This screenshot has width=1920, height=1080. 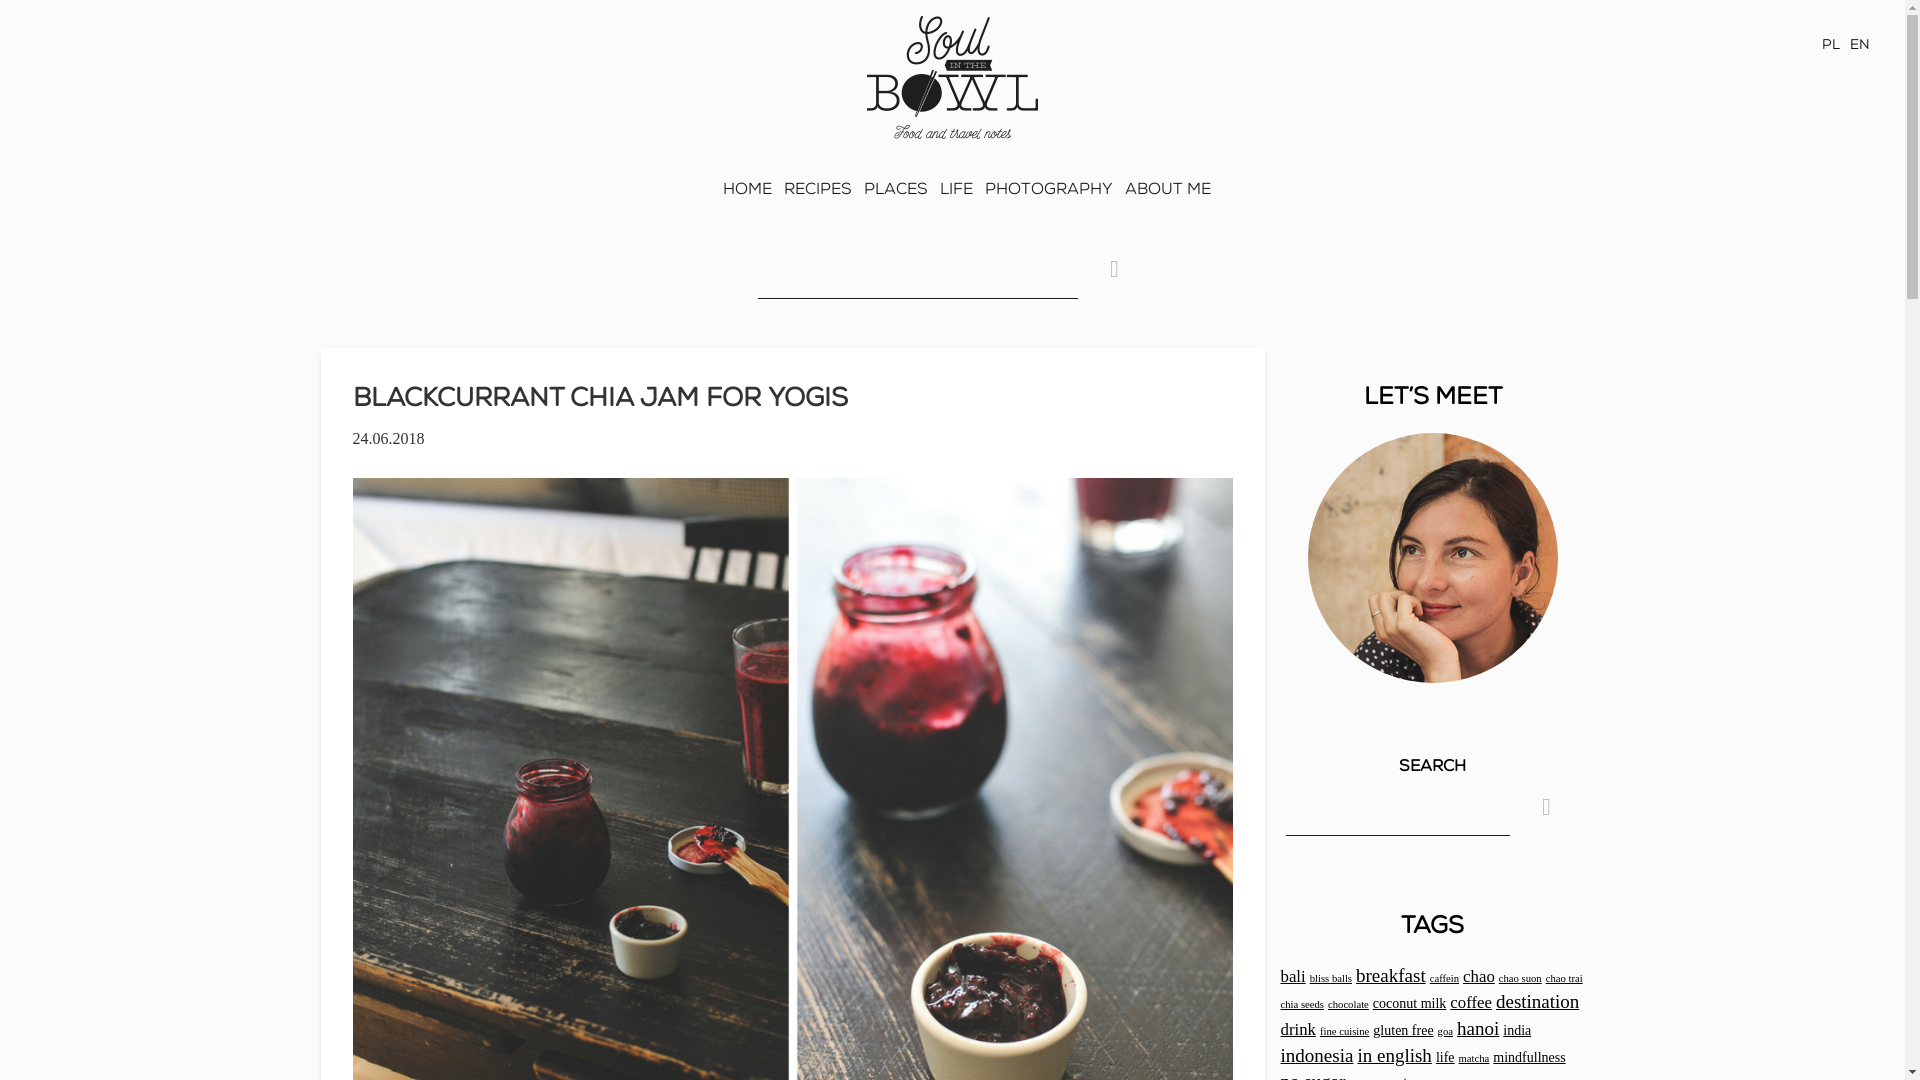 I want to click on PL, so click(x=1830, y=45).